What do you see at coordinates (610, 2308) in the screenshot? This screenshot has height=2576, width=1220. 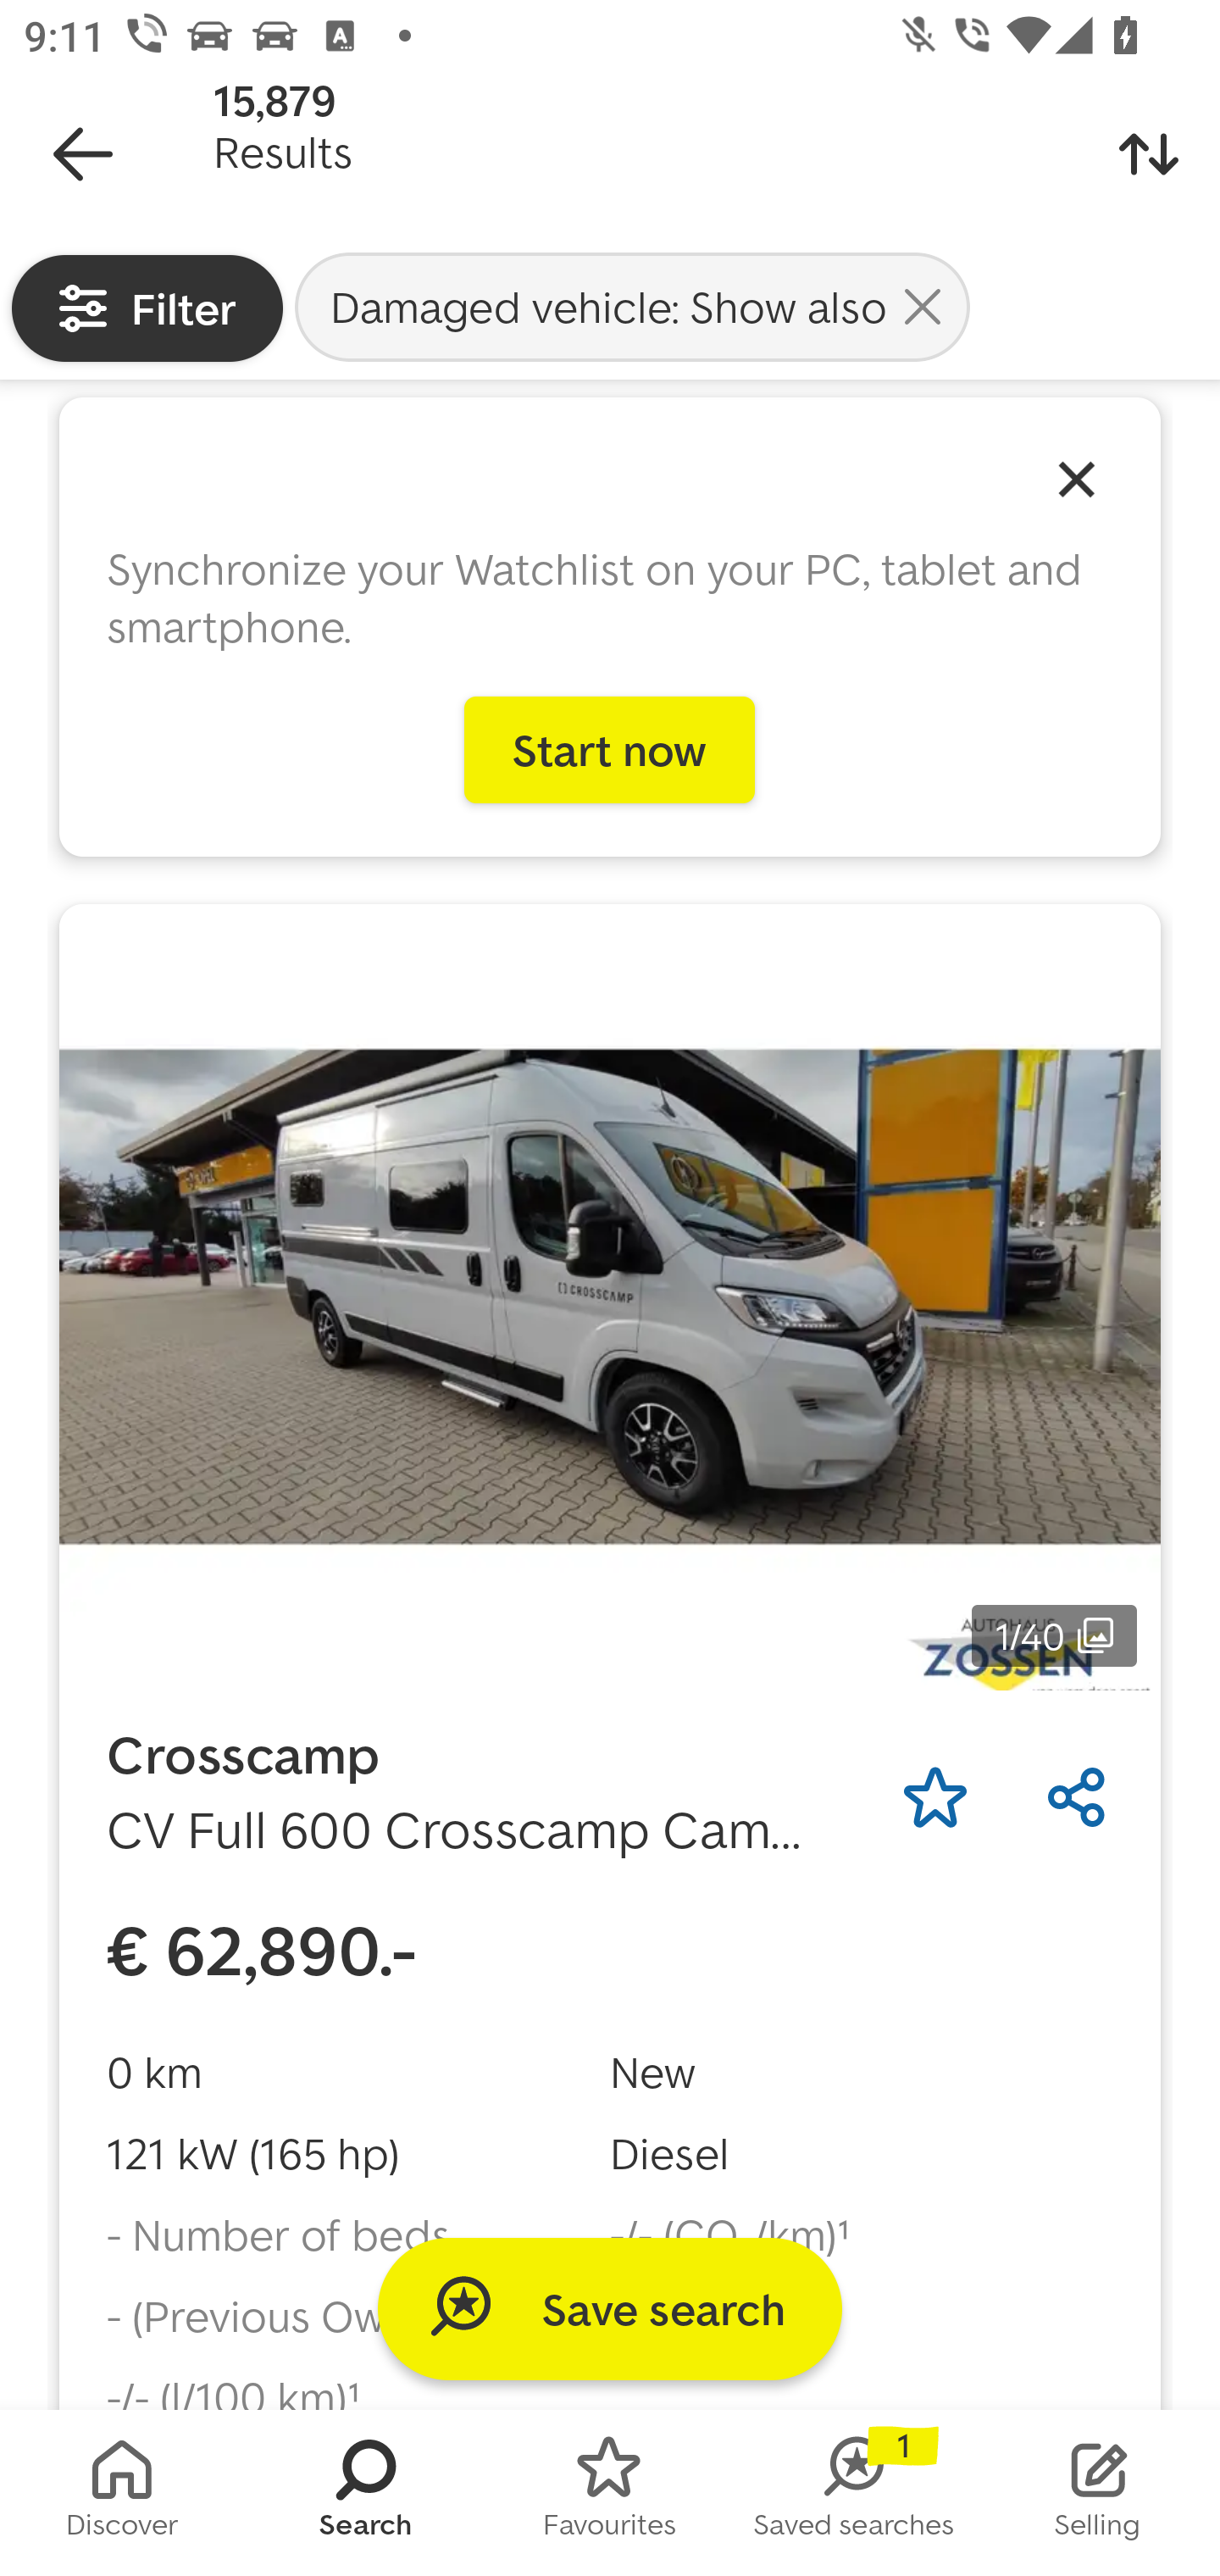 I see `Save search` at bounding box center [610, 2308].